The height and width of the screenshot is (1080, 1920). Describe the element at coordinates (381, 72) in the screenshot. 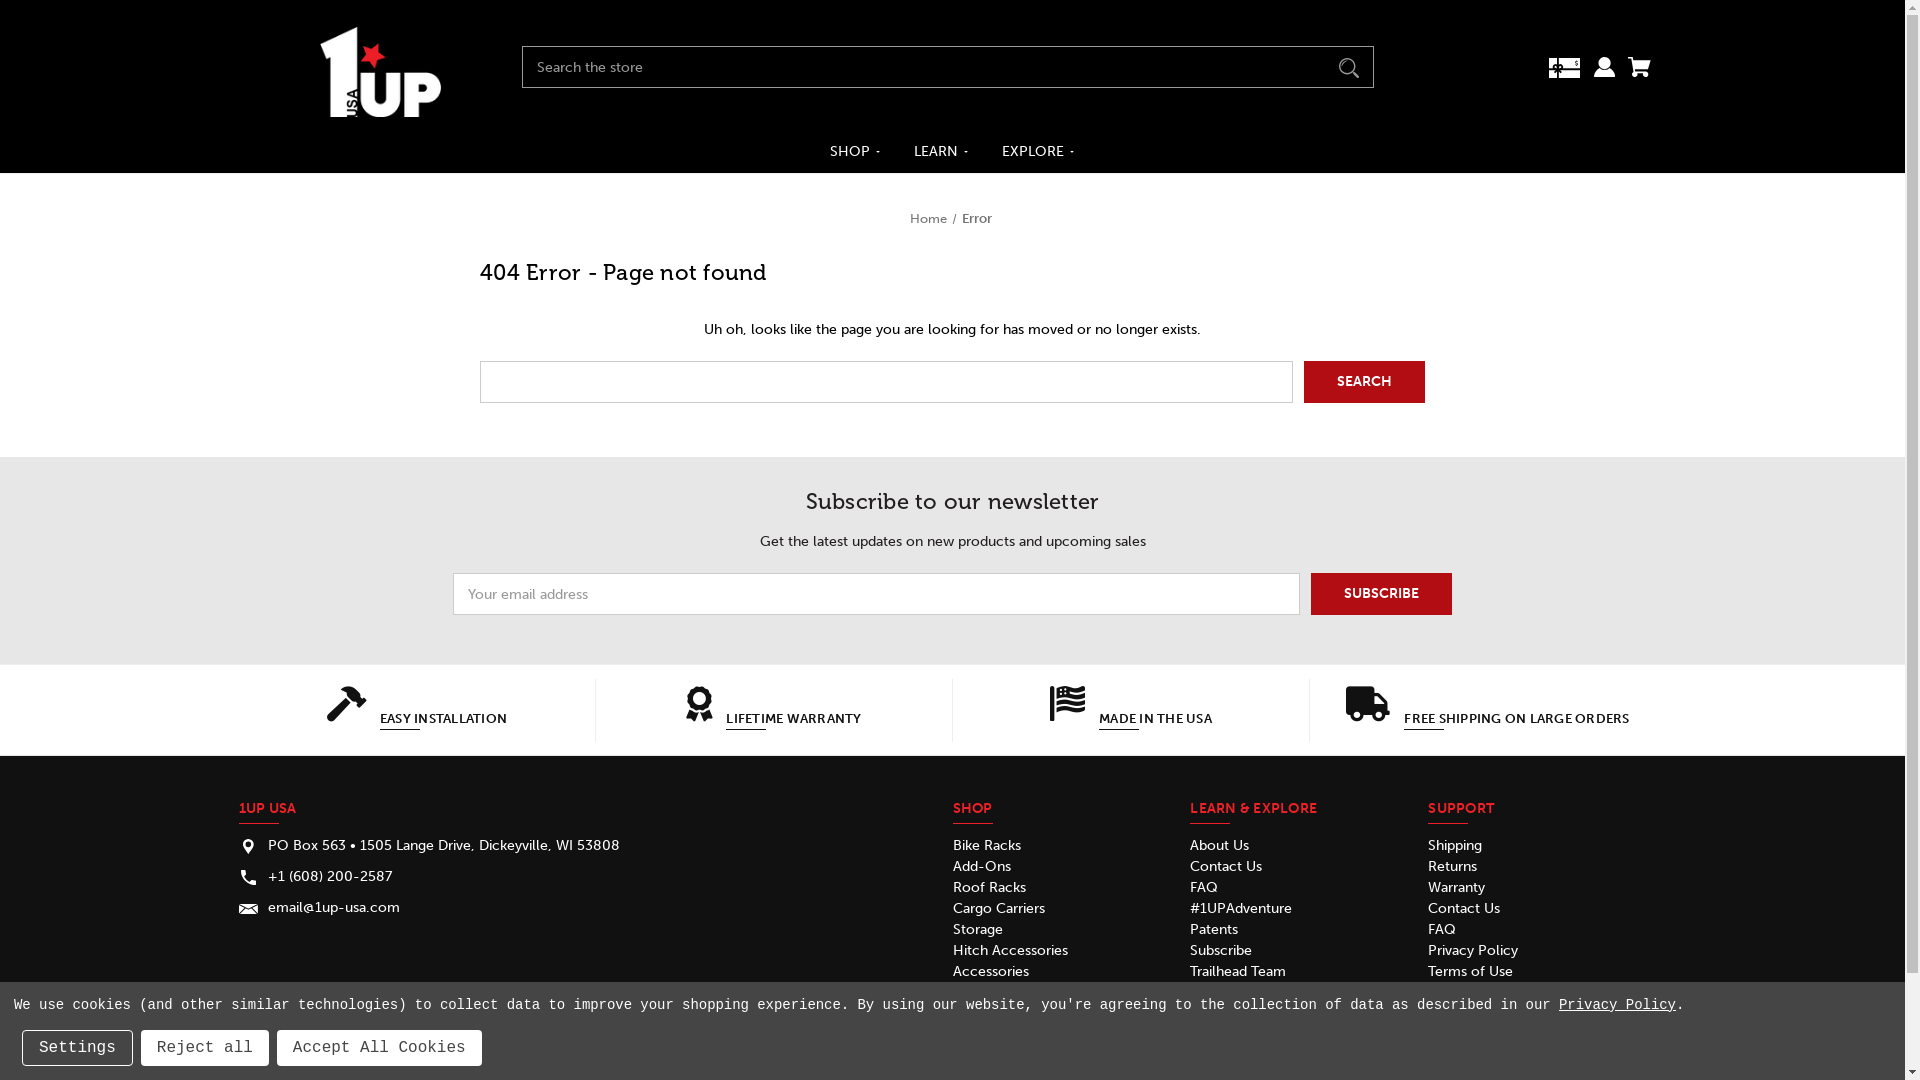

I see `1UP USA` at that location.